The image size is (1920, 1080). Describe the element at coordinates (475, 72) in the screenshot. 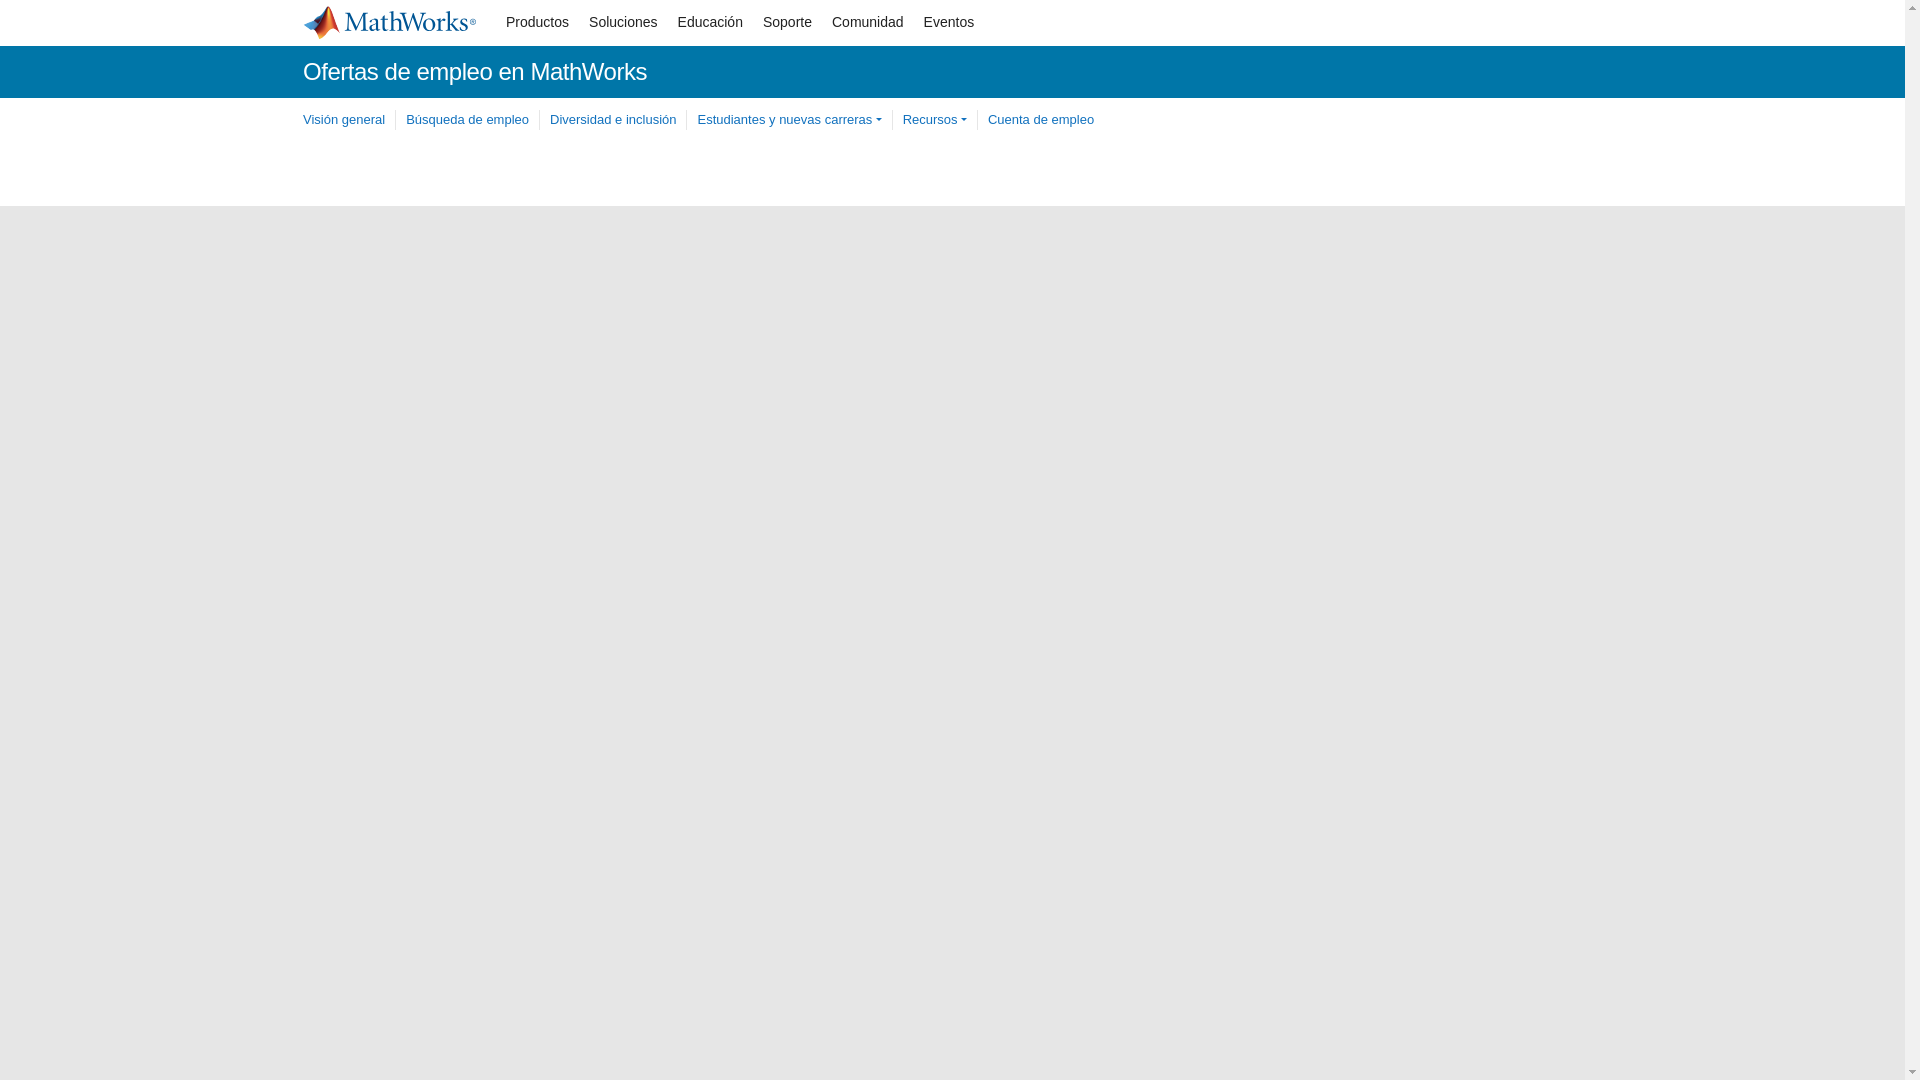

I see `Ofertas de empleo en MathWorks` at that location.